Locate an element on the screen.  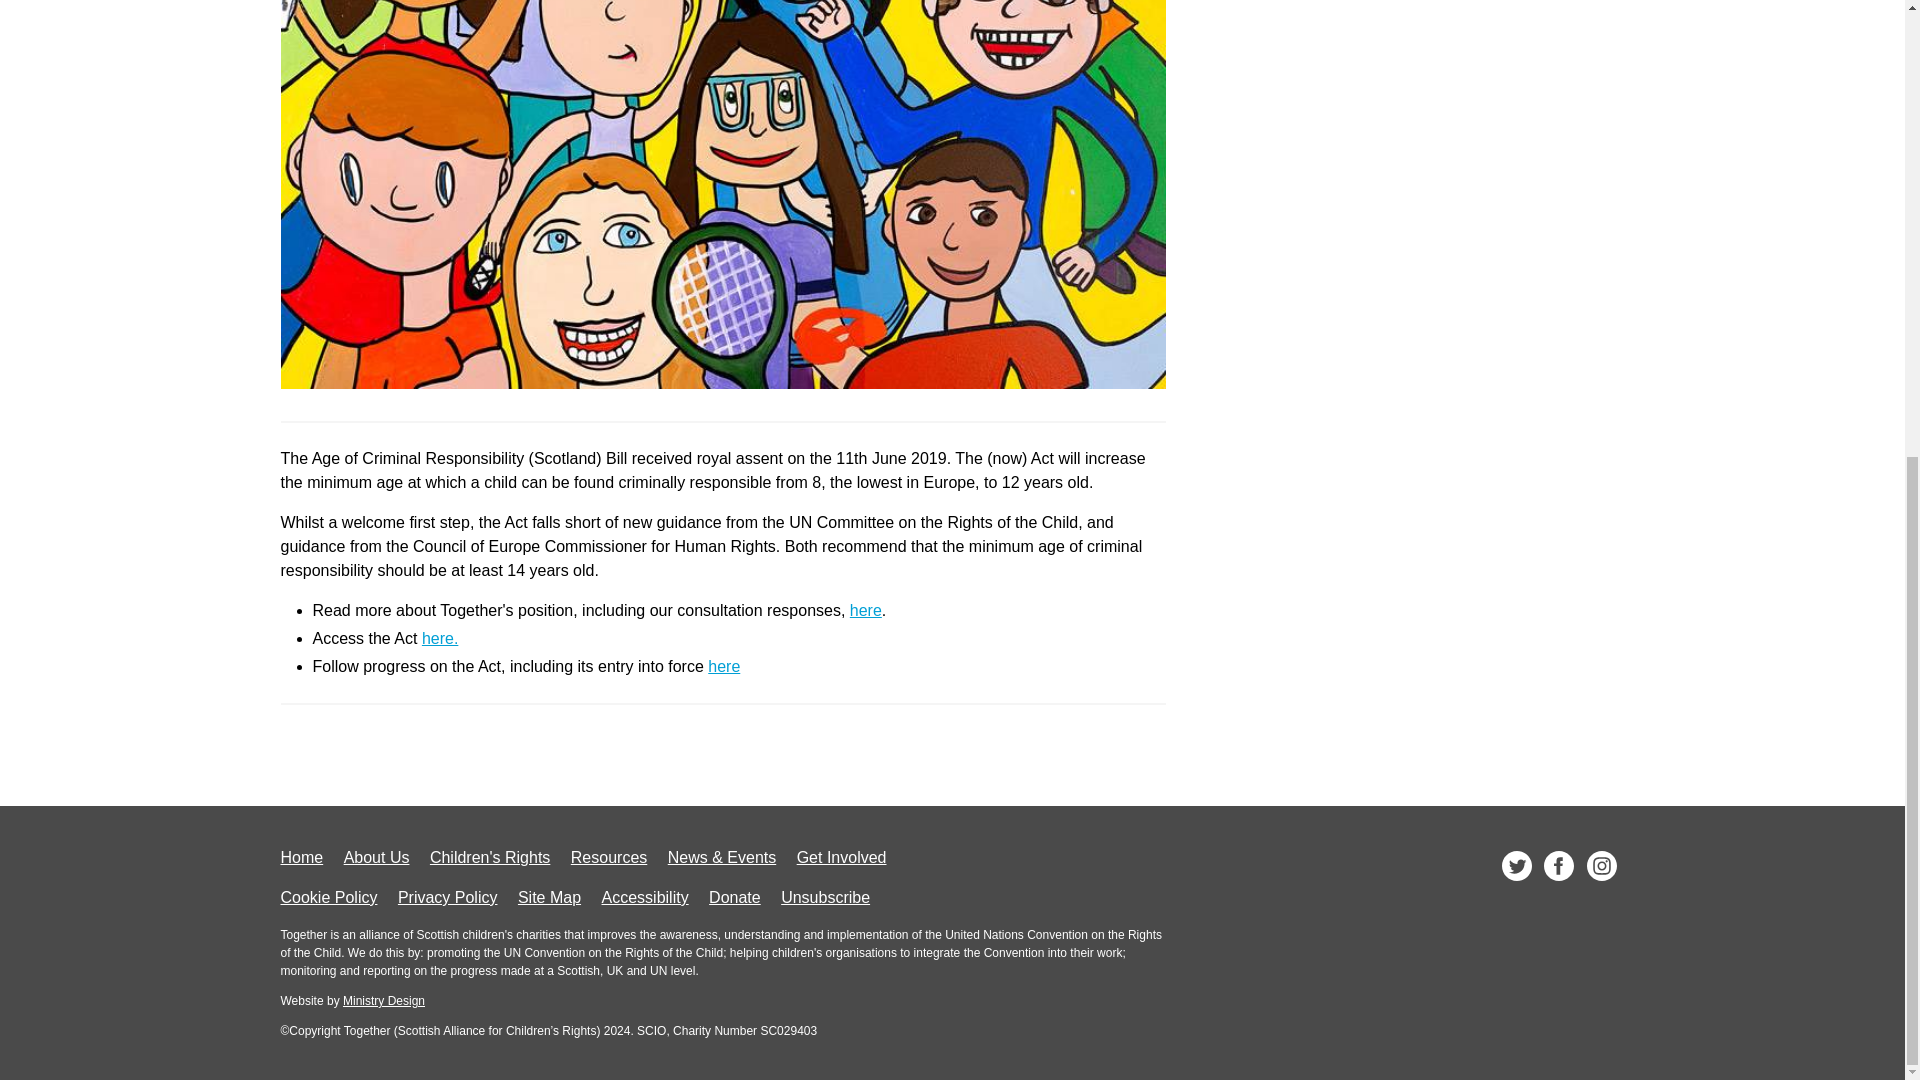
Children's Rights is located at coordinates (490, 857).